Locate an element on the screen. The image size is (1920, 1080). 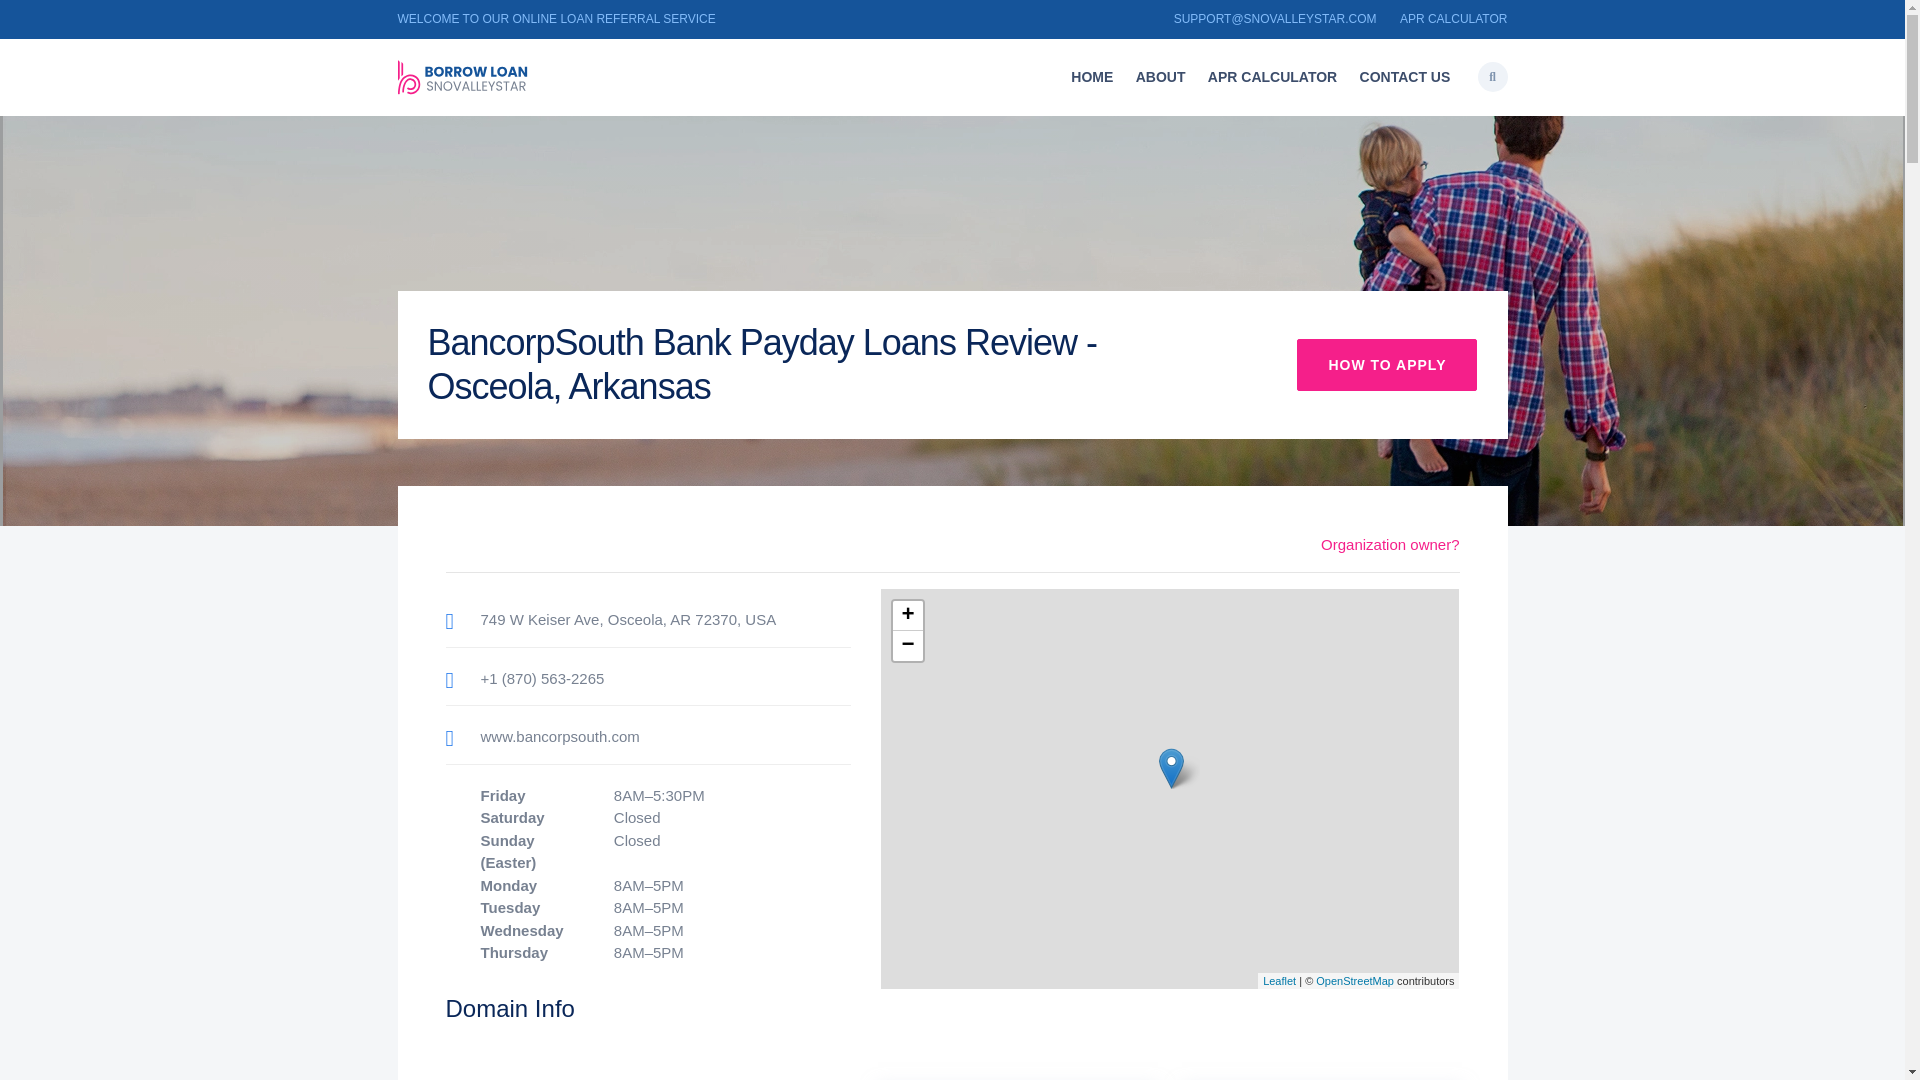
Zoom out is located at coordinates (906, 645).